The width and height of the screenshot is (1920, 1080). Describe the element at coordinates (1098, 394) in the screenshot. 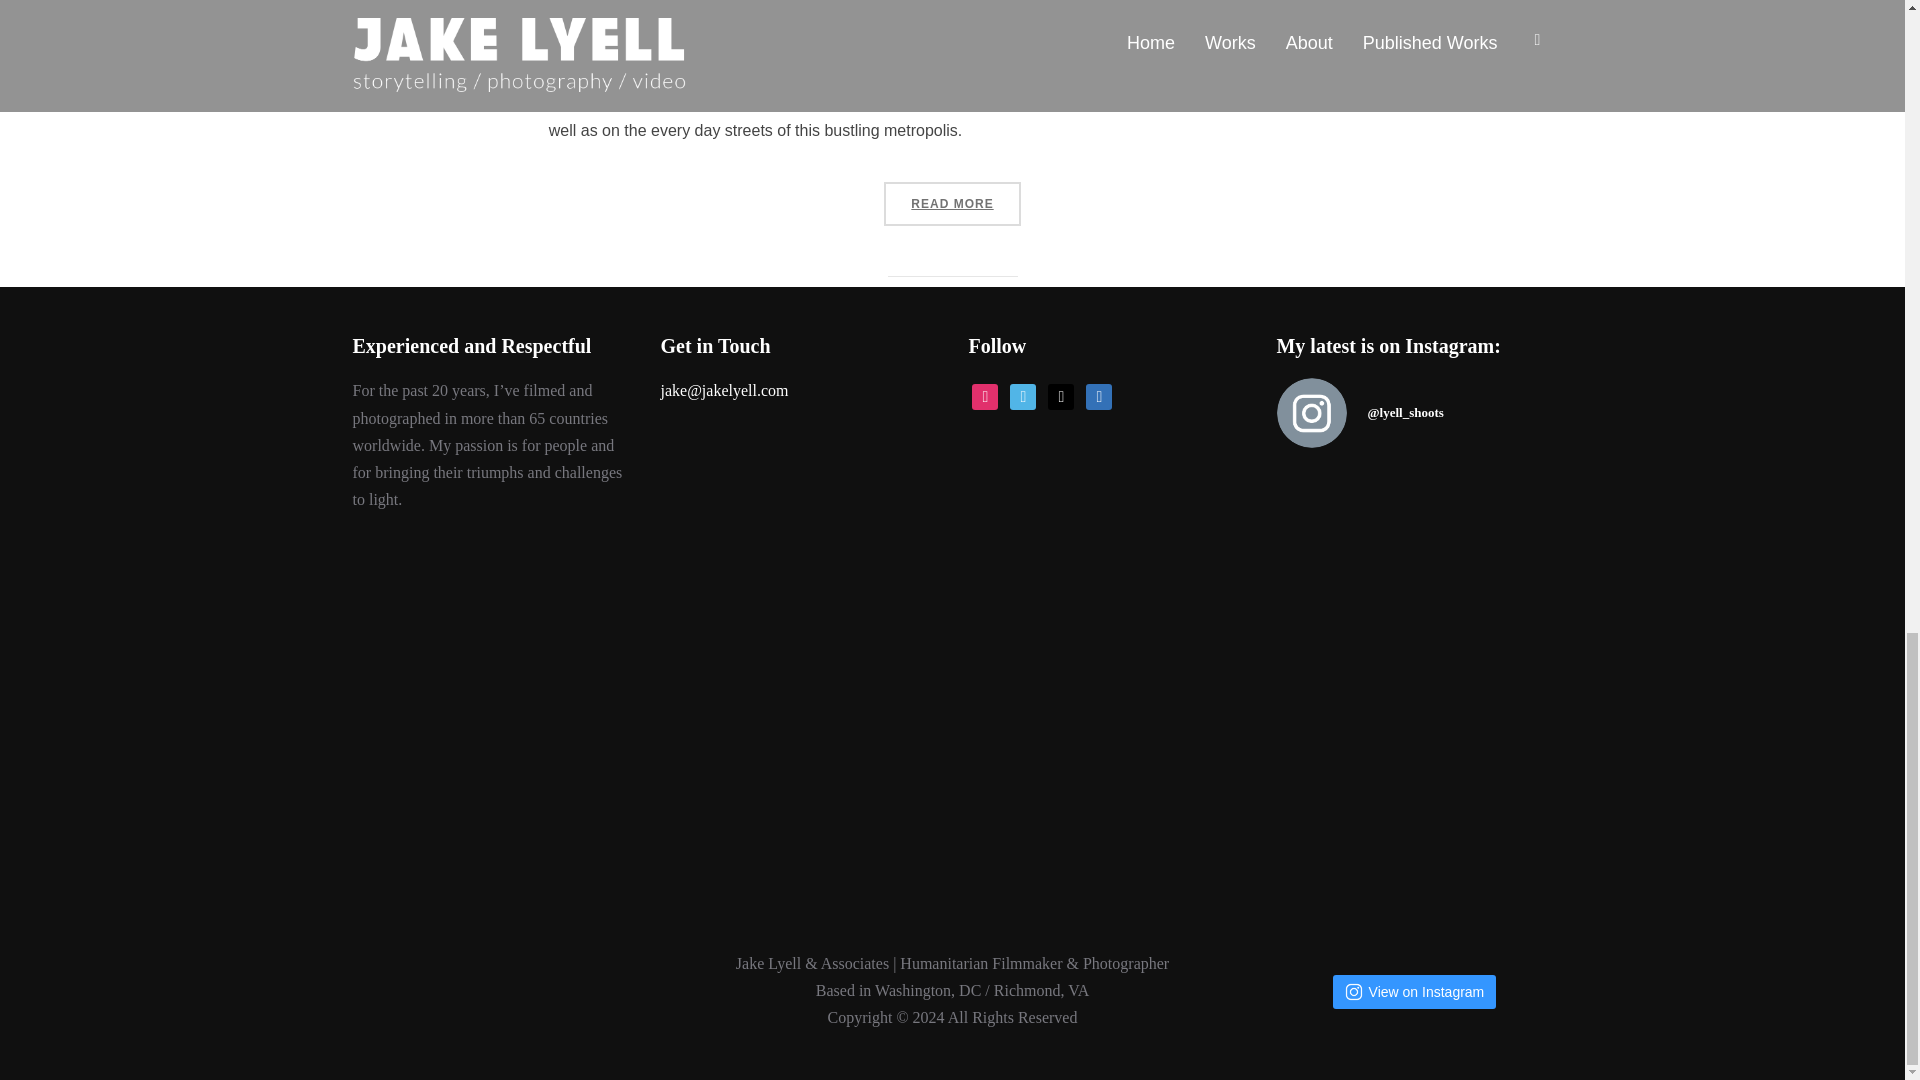

I see `Default Label` at that location.